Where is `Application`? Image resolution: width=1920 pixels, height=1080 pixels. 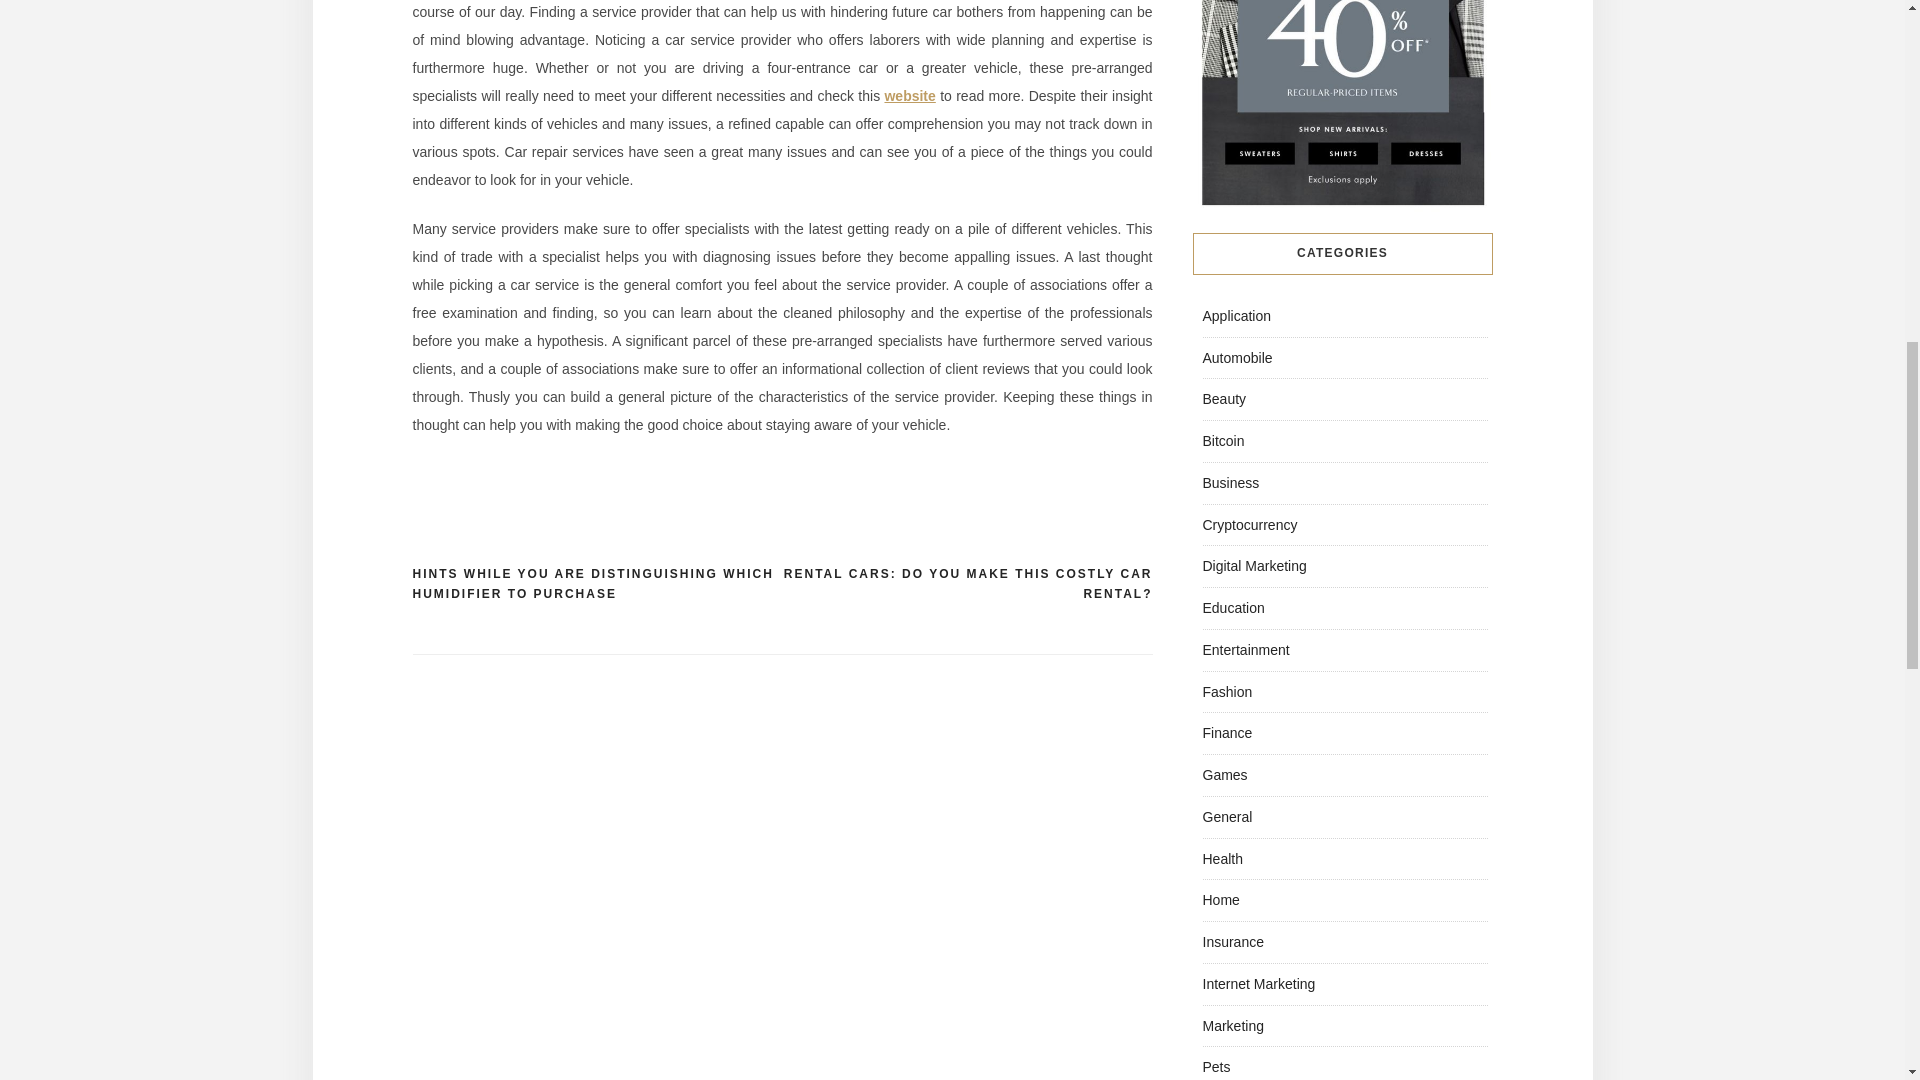
Application is located at coordinates (1236, 316).